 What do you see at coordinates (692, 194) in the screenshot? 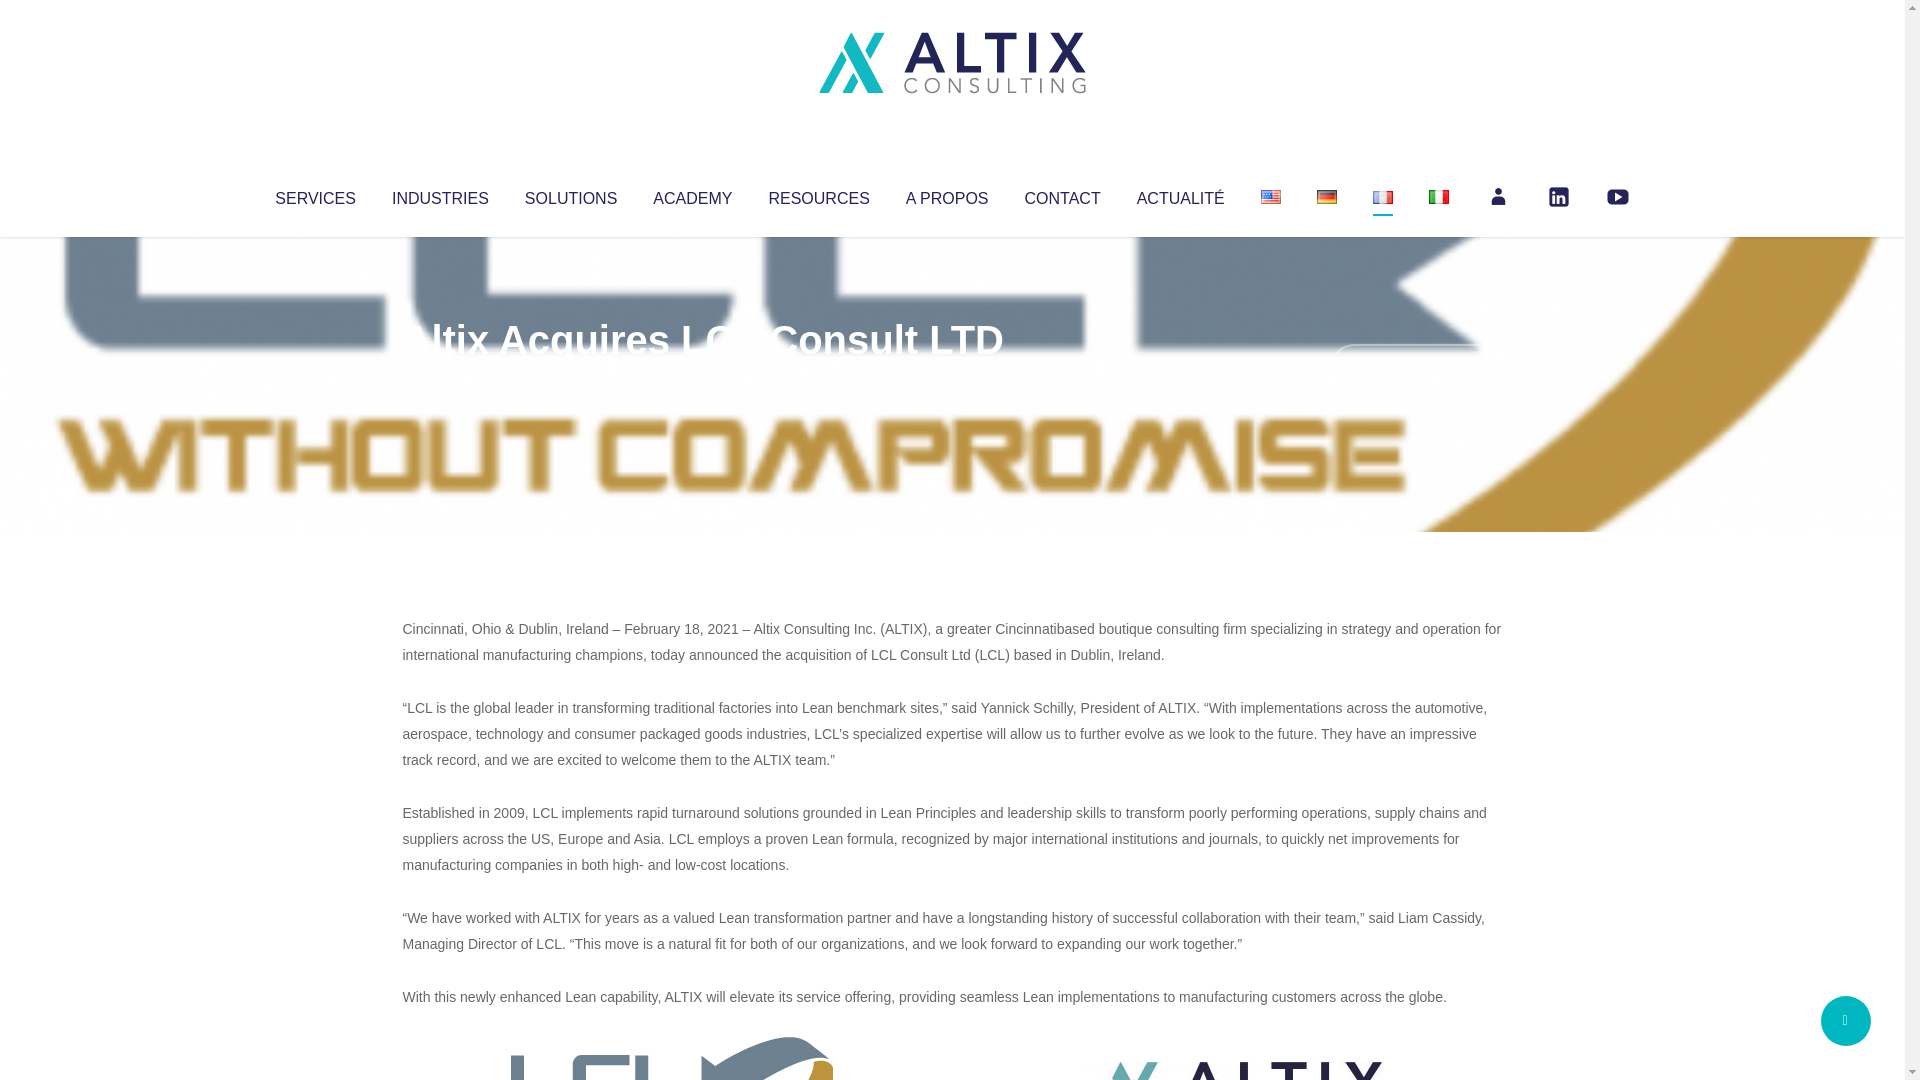
I see `ACADEMY` at bounding box center [692, 194].